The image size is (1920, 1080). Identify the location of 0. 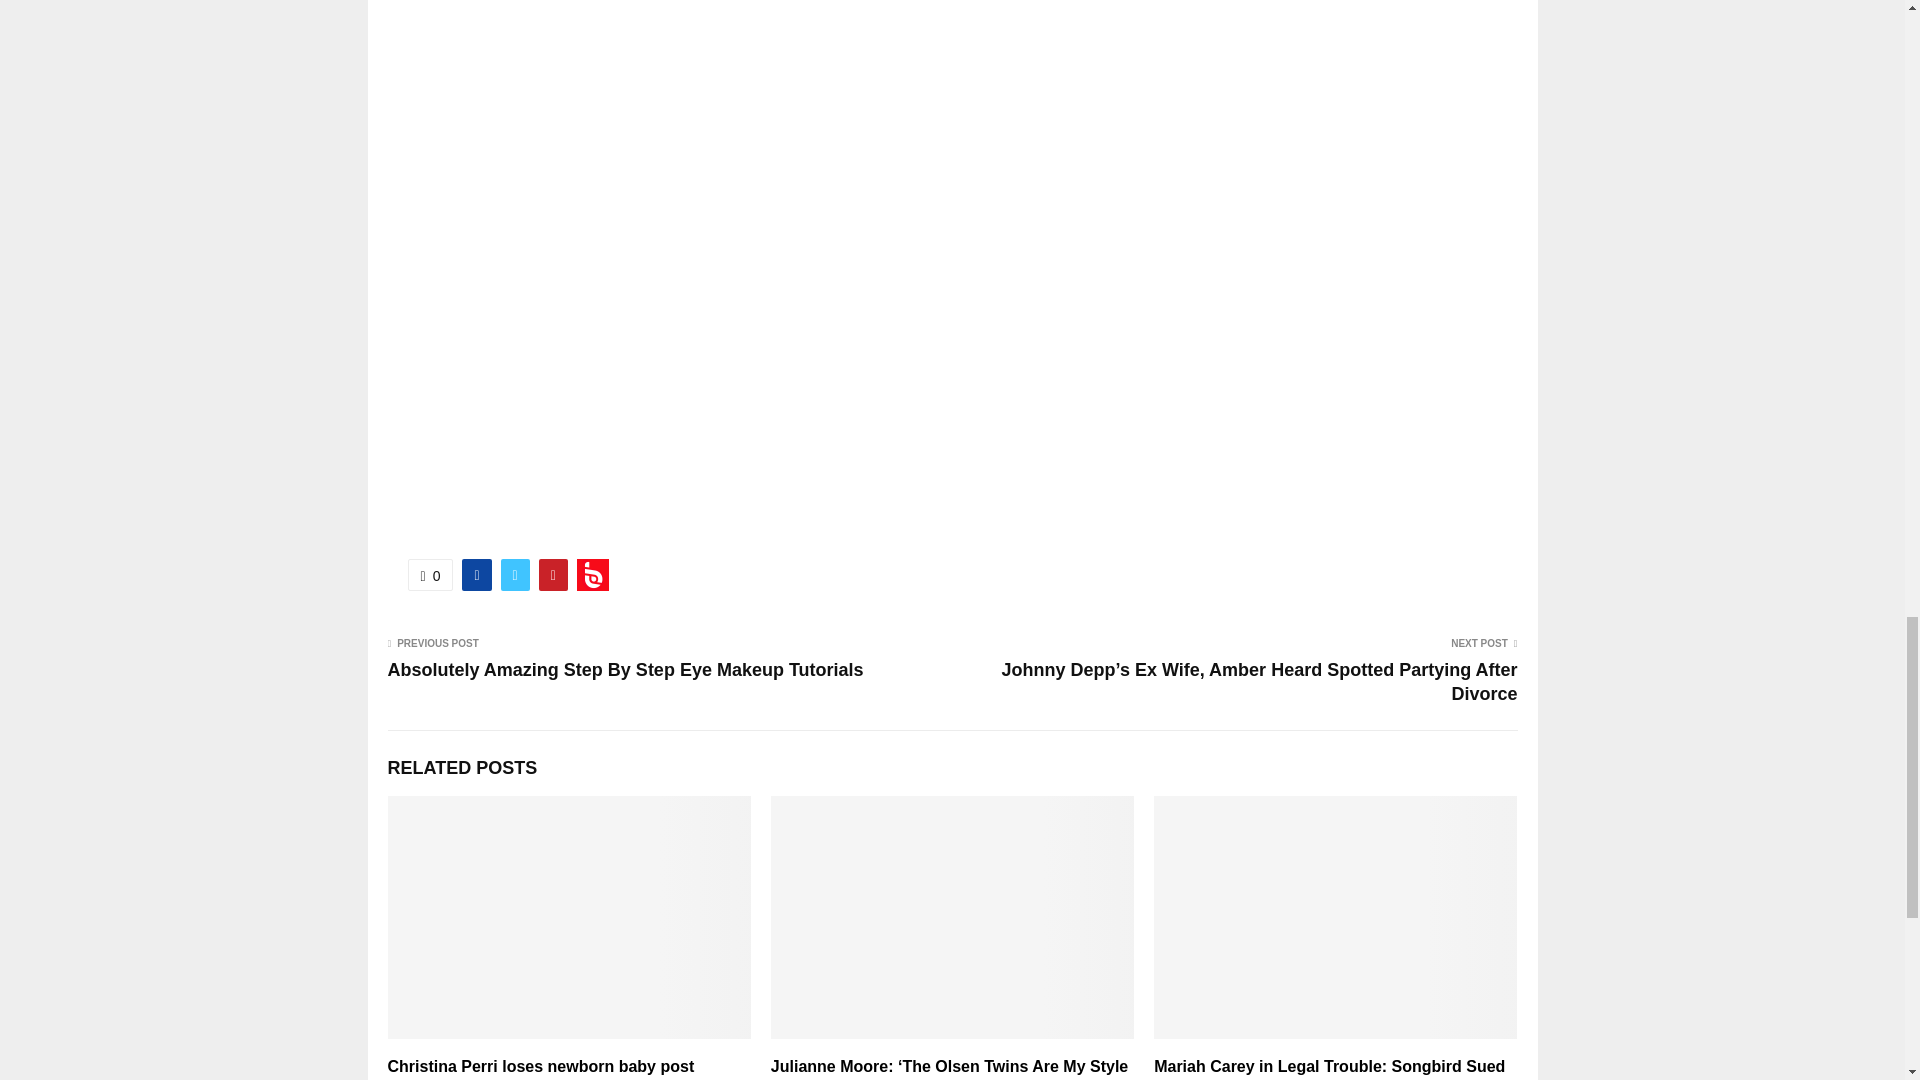
(430, 574).